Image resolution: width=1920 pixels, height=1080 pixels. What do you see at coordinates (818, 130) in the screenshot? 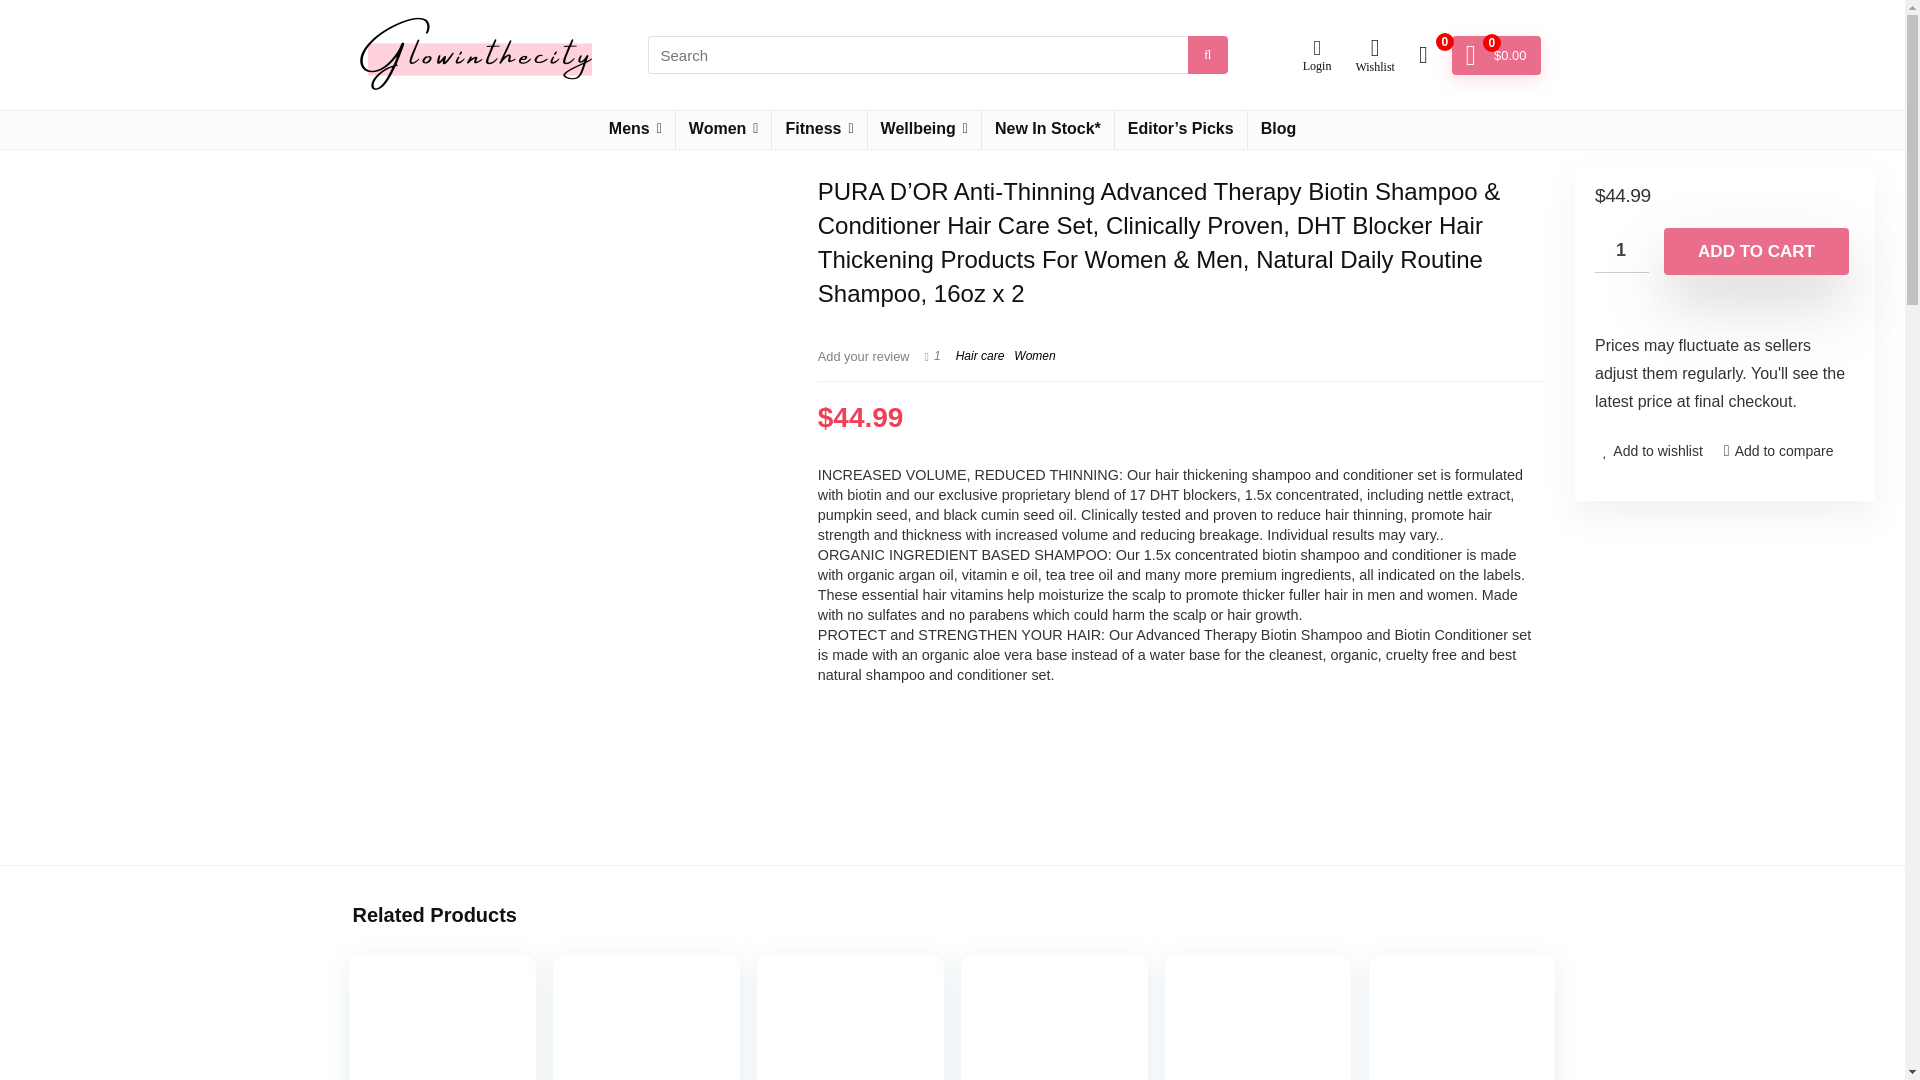
I see `Fitness` at bounding box center [818, 130].